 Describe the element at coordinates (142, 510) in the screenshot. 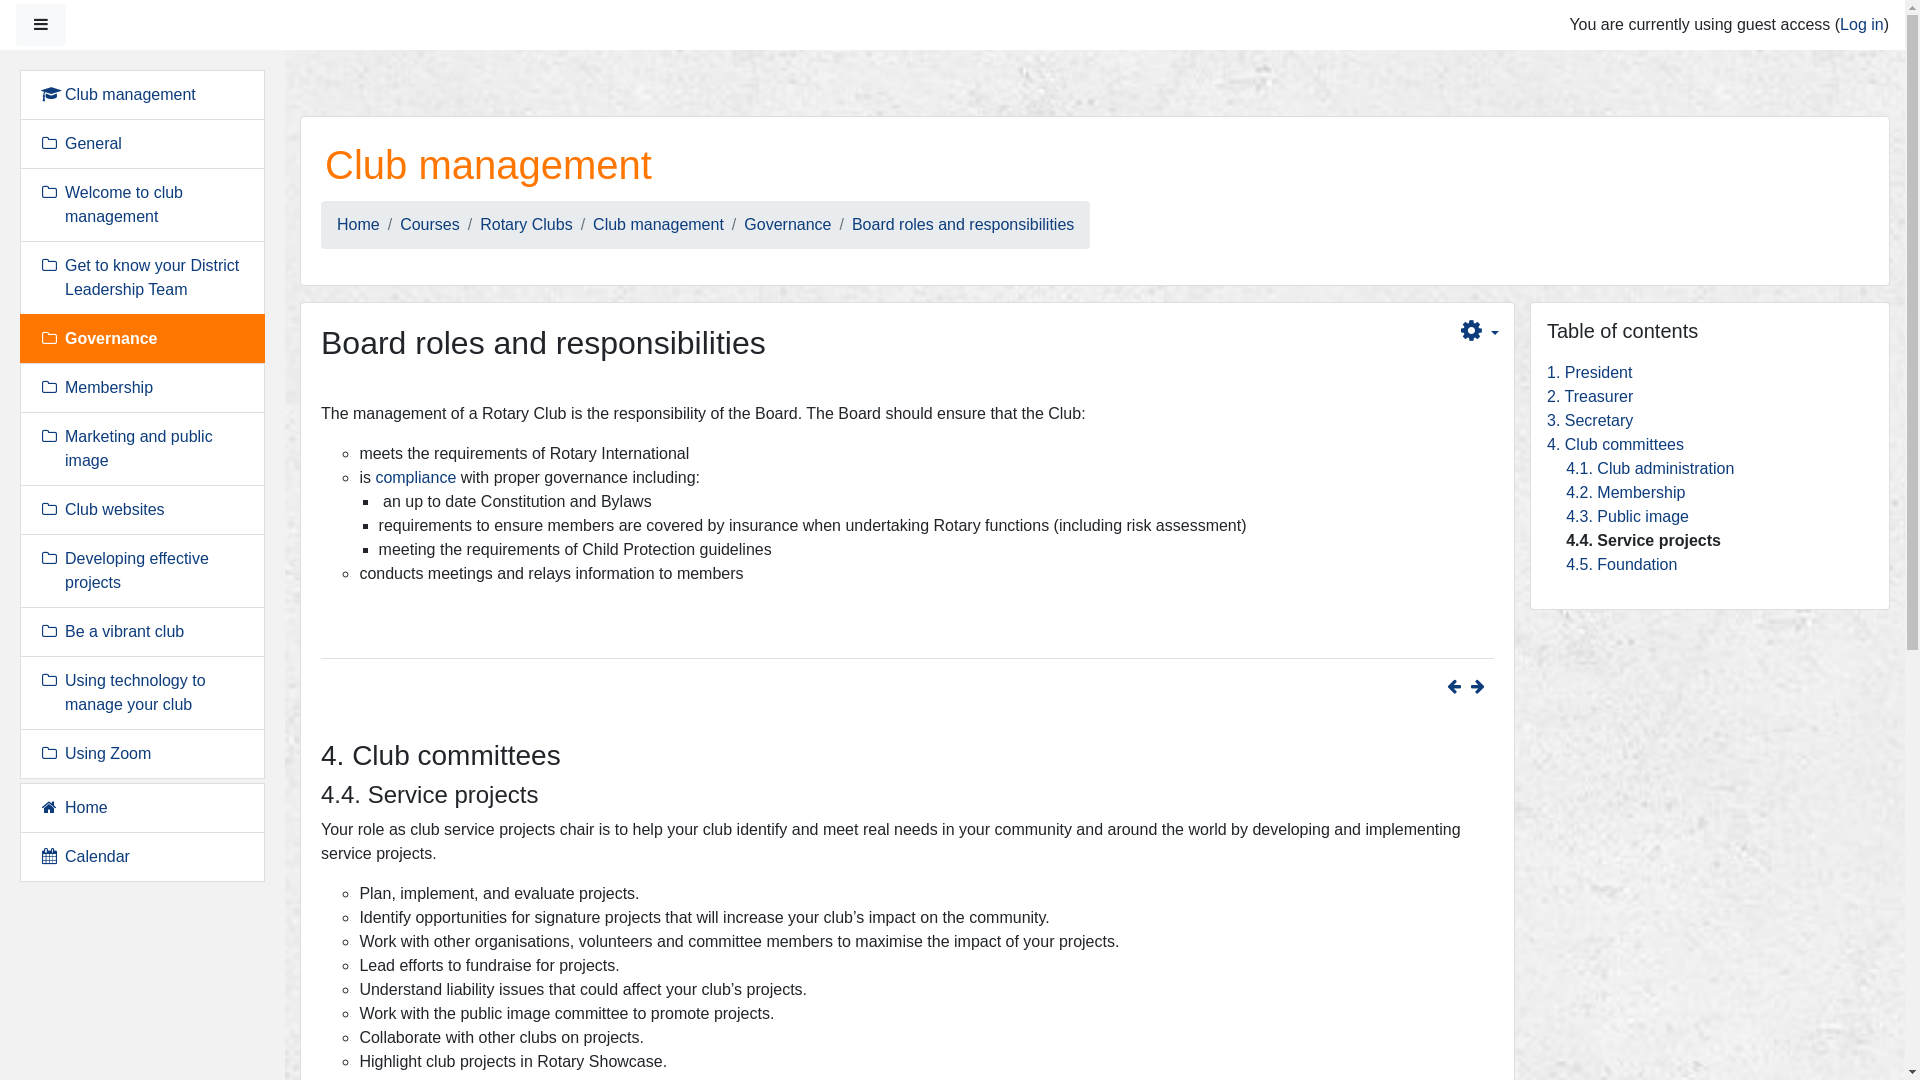

I see `Club websites` at that location.